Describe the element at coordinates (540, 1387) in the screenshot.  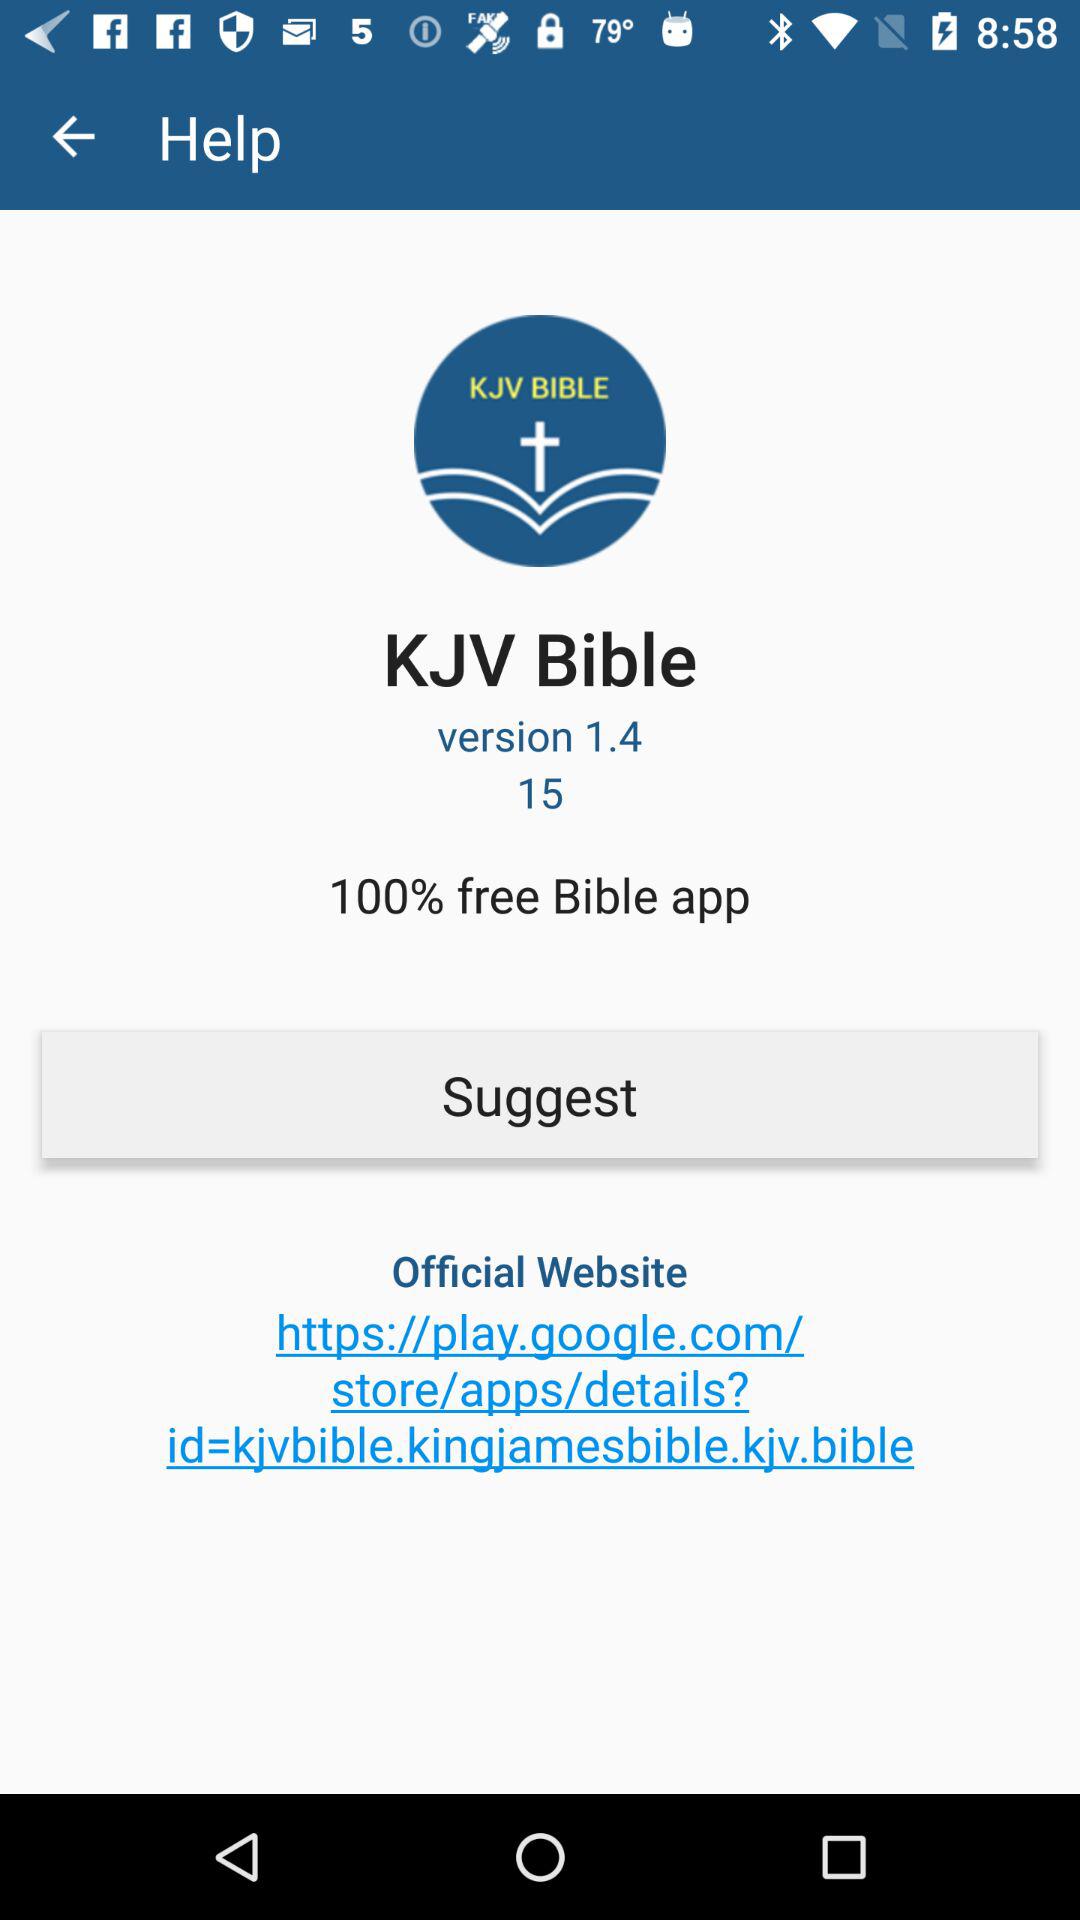
I see `select icon below official website item` at that location.